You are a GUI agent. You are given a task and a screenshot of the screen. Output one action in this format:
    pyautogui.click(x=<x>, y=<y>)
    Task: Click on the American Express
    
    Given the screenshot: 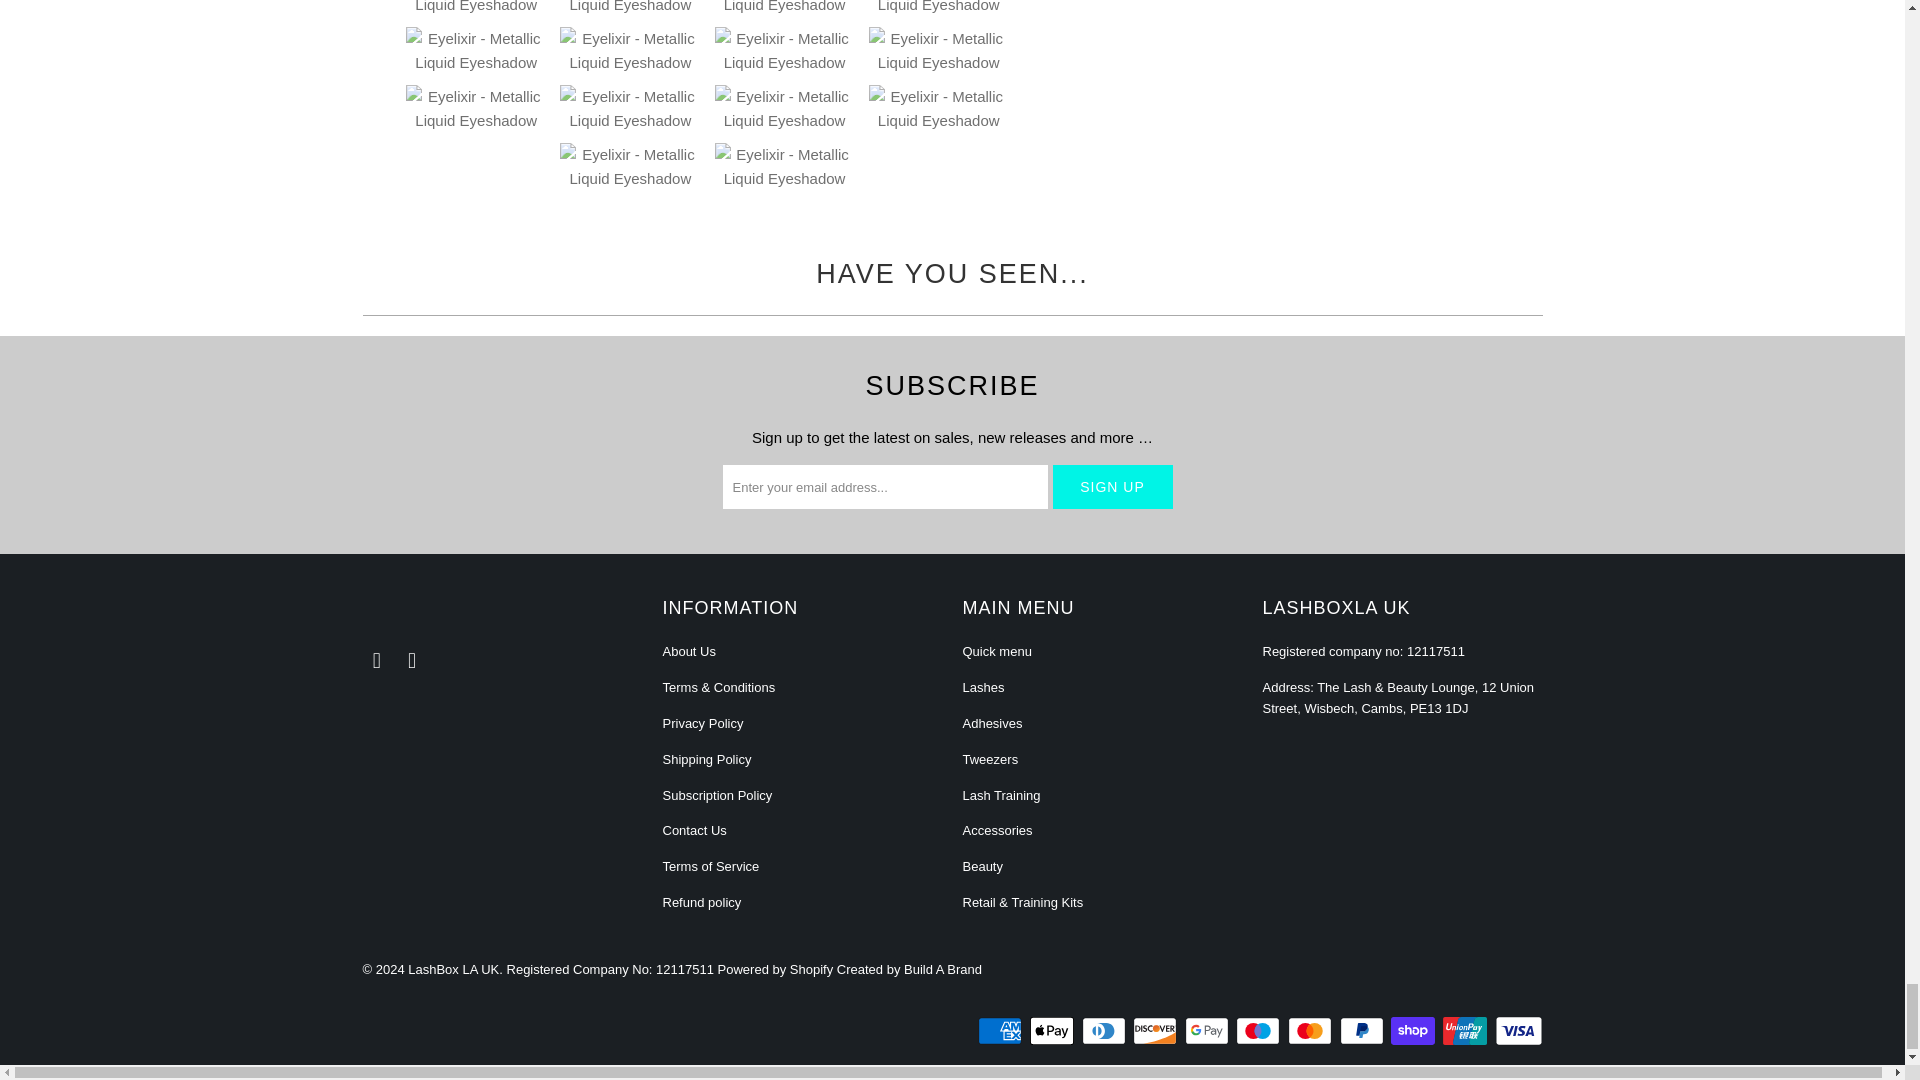 What is the action you would take?
    pyautogui.click(x=1001, y=1031)
    